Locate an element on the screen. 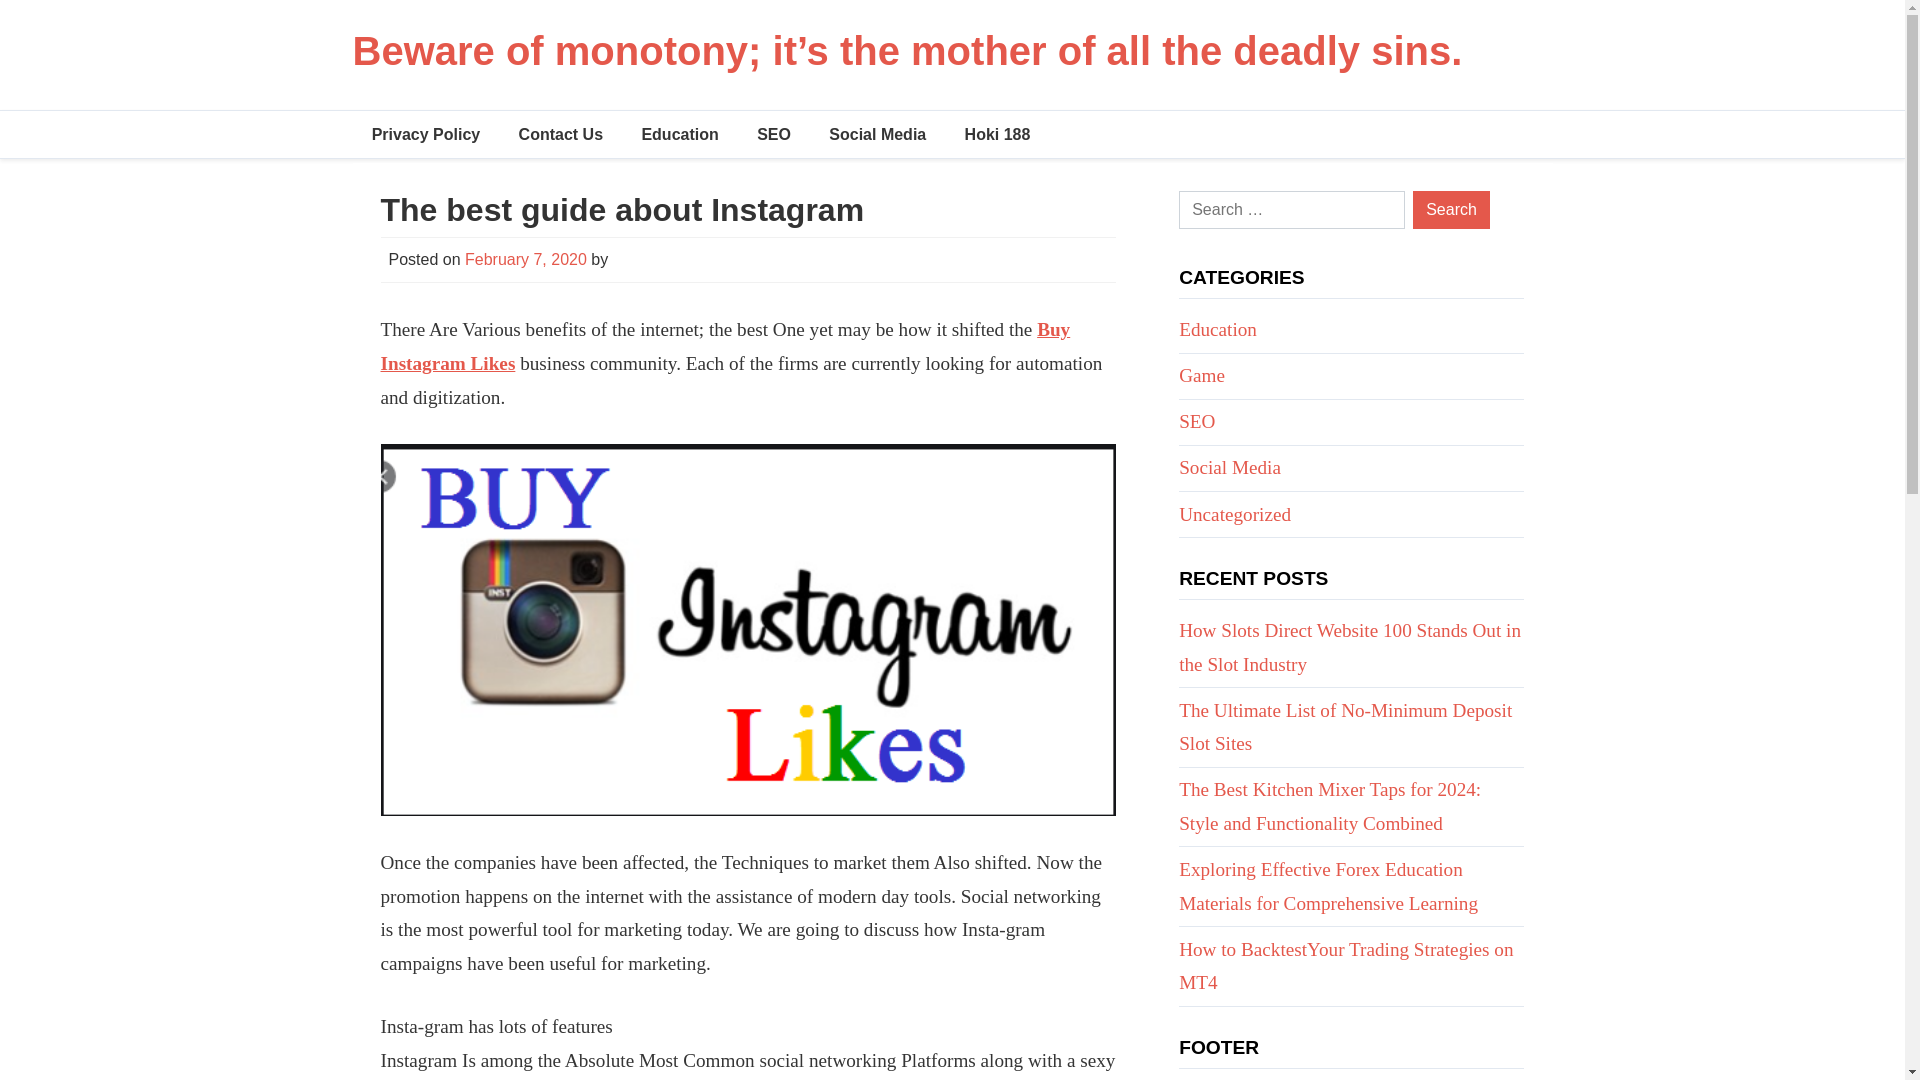  Hoki 188 is located at coordinates (996, 134).